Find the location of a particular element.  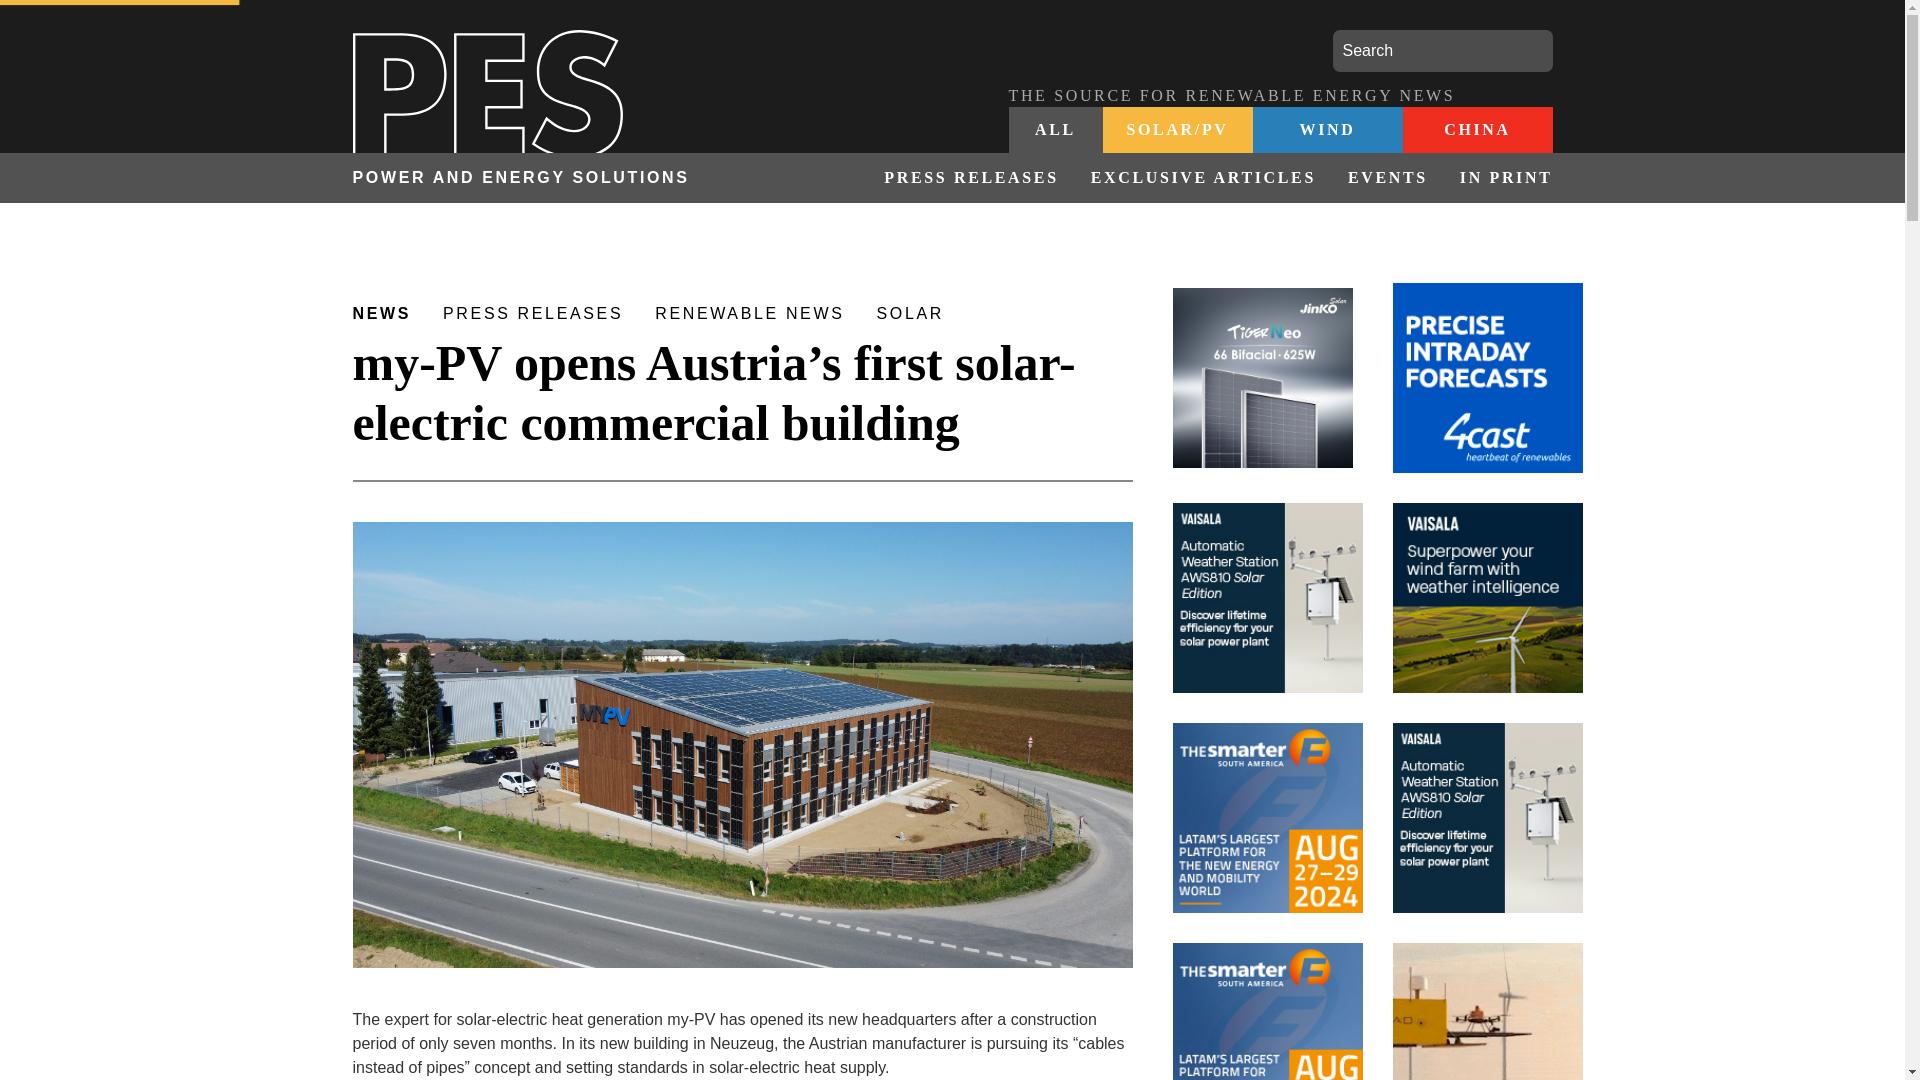

EVENTS is located at coordinates (1388, 178).